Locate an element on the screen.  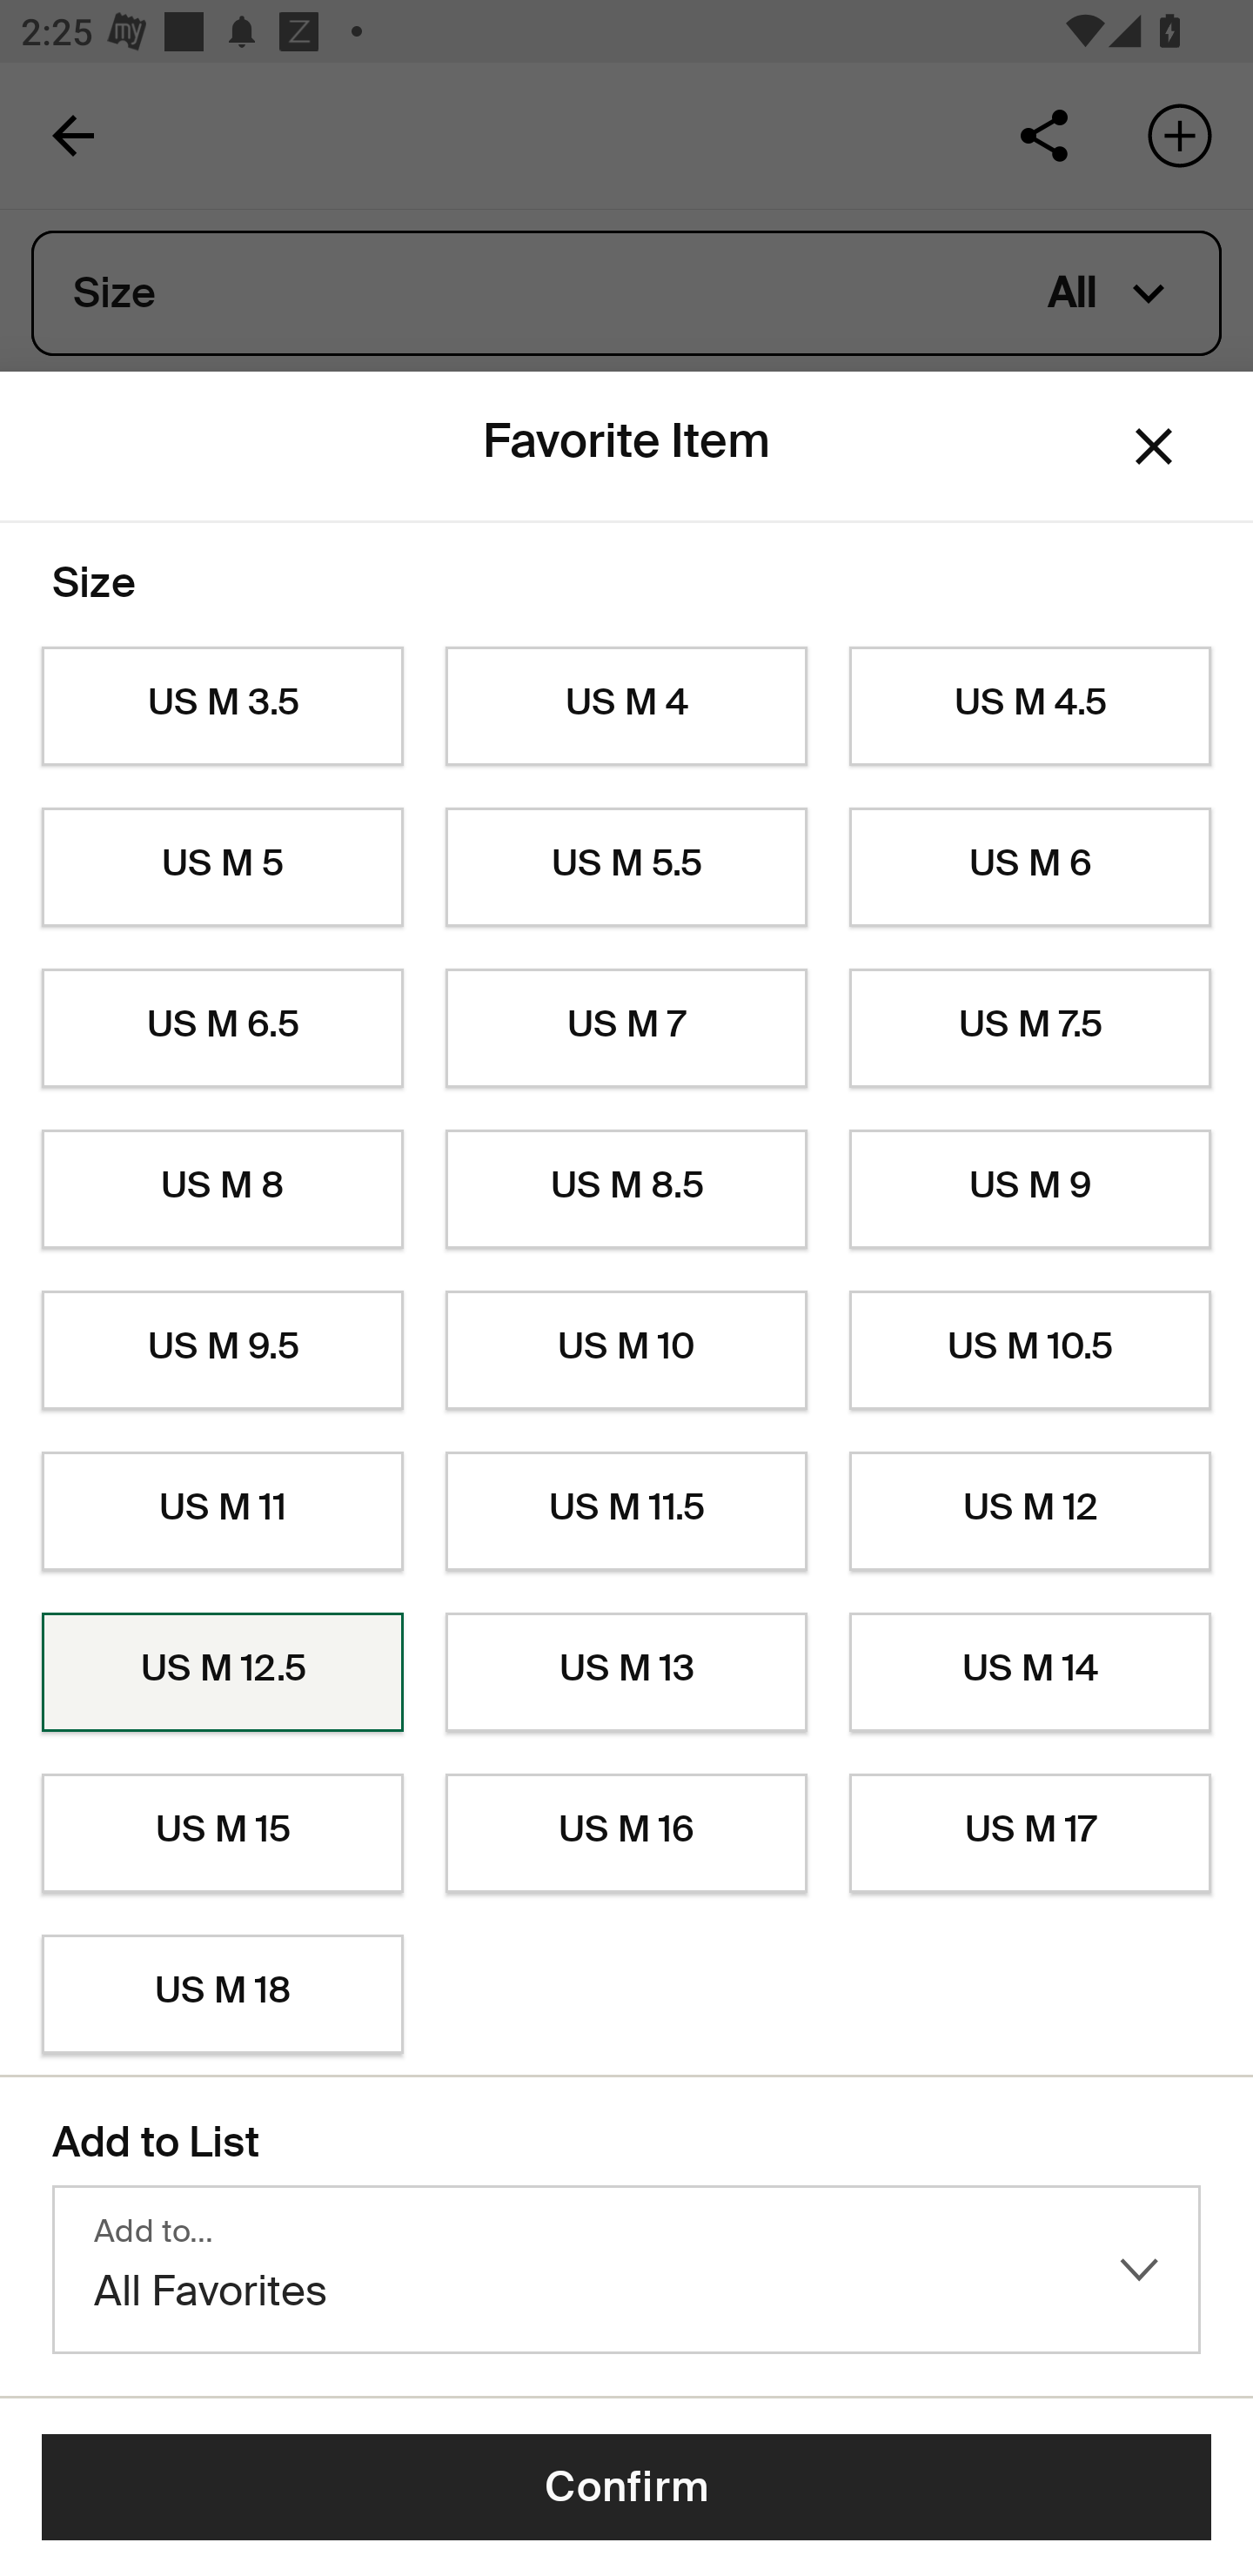
US M 6 is located at coordinates (1030, 867).